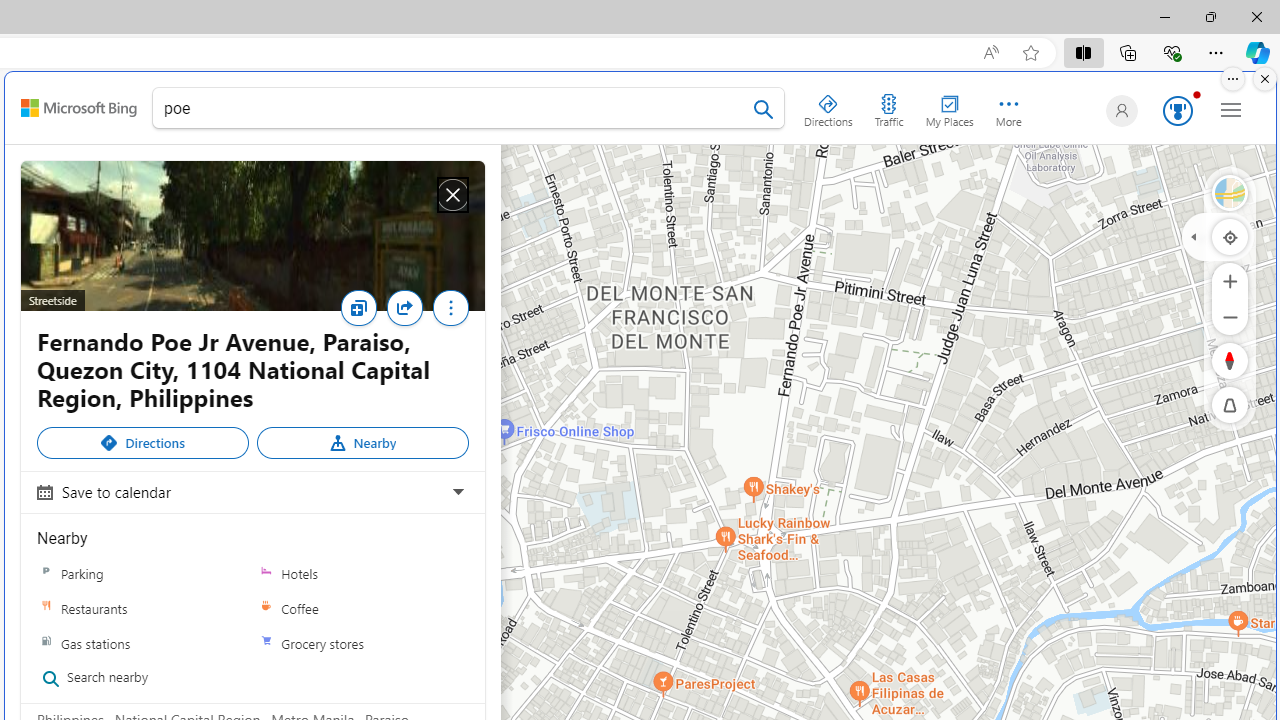  What do you see at coordinates (409, 314) in the screenshot?
I see `Share` at bounding box center [409, 314].